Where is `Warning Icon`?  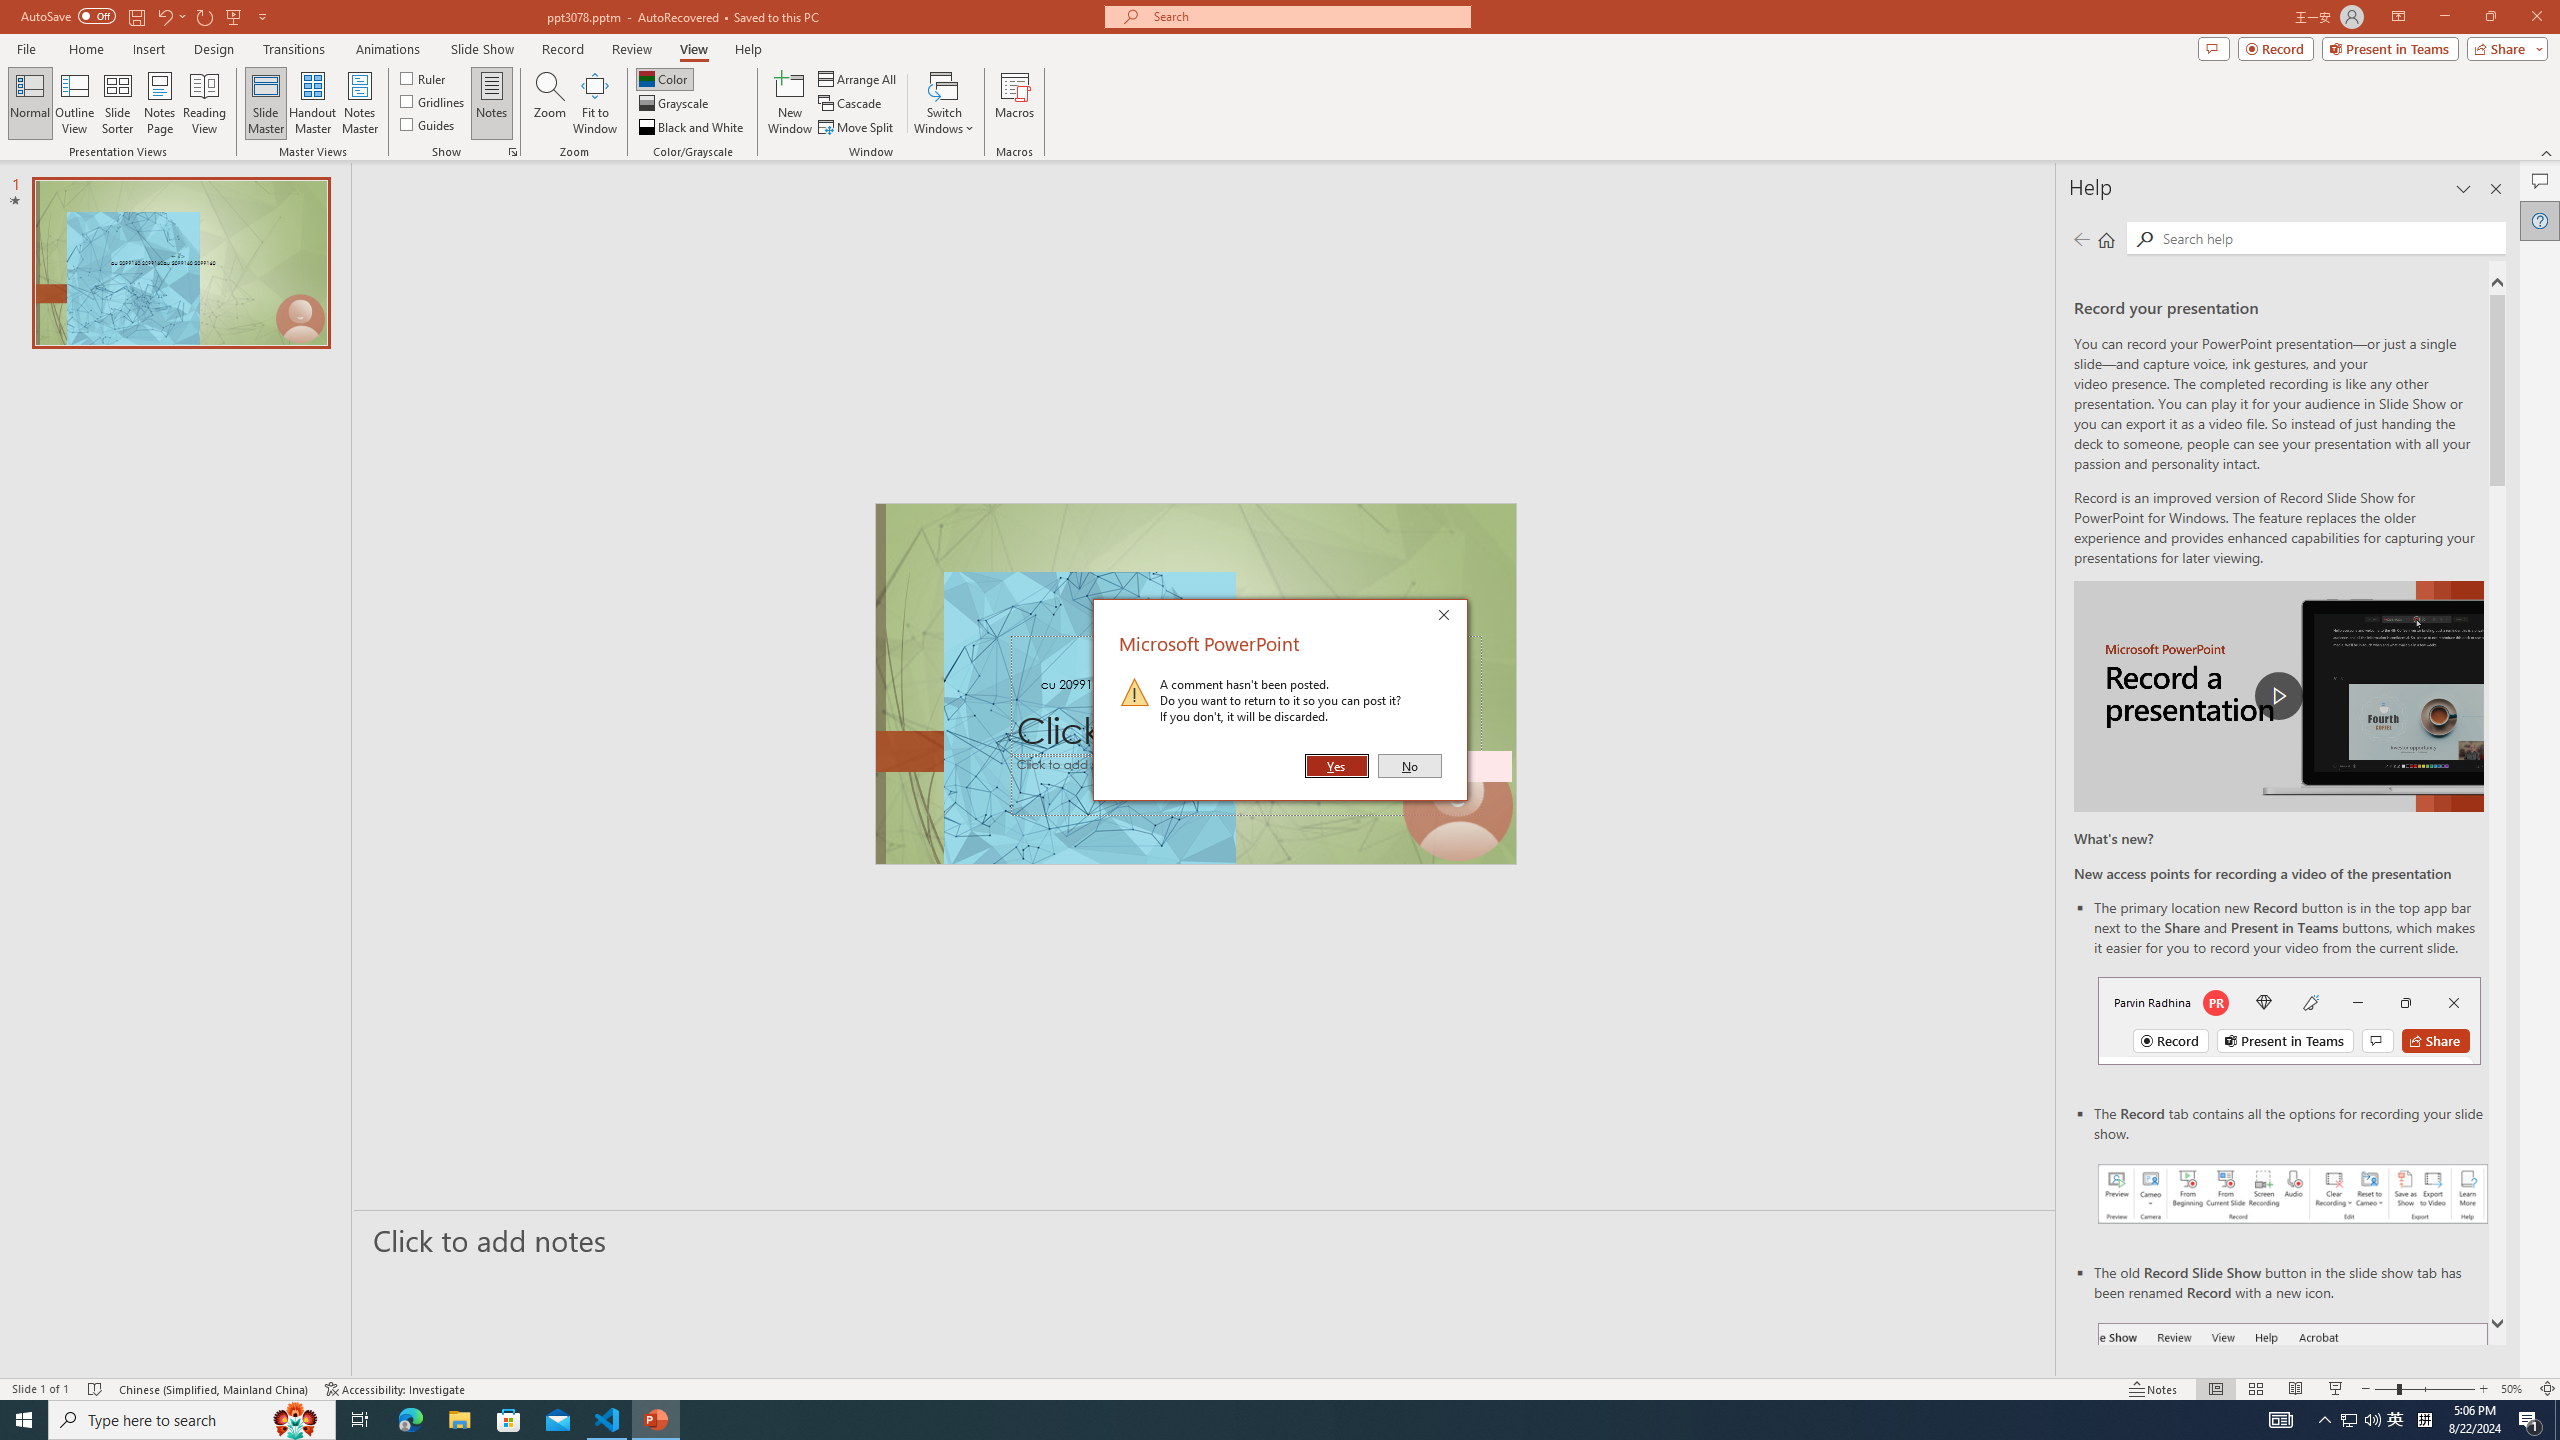
Warning Icon is located at coordinates (1135, 692).